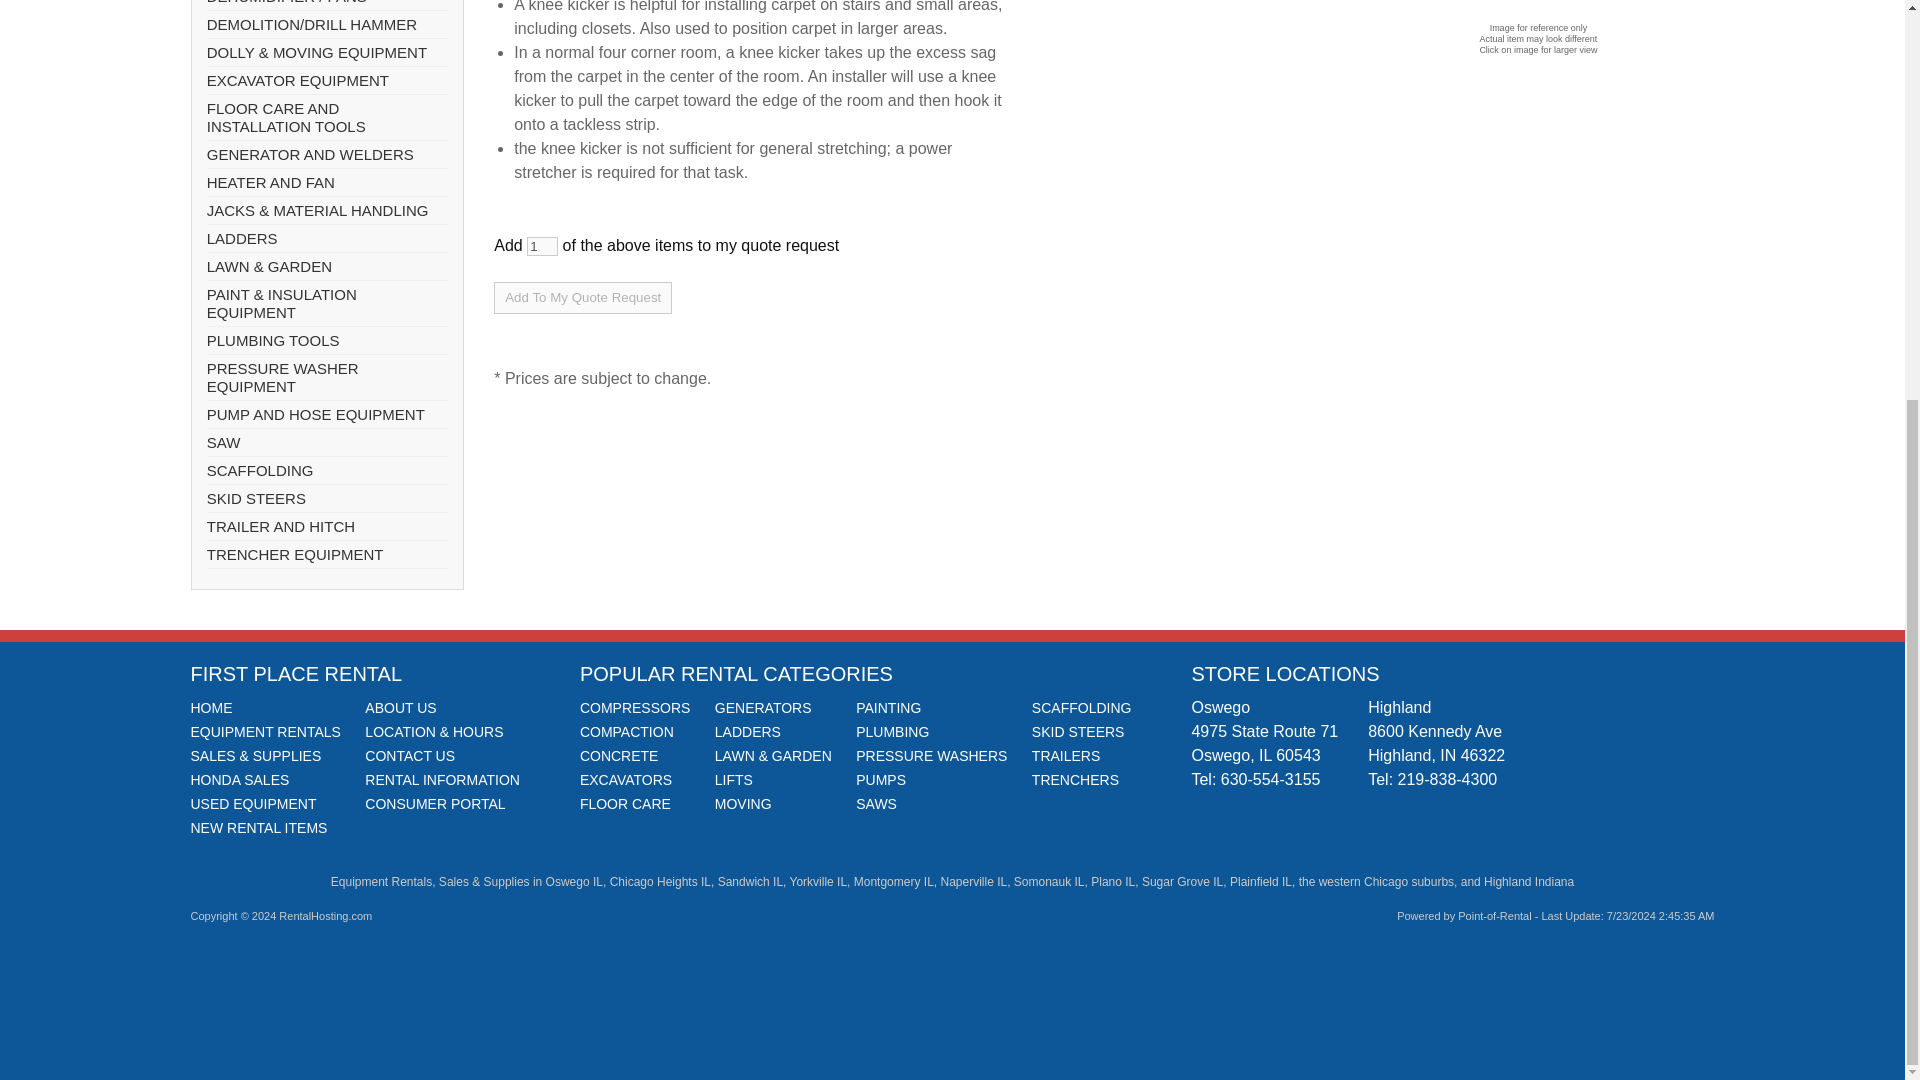 The width and height of the screenshot is (1920, 1080). I want to click on LADDERS, so click(327, 238).